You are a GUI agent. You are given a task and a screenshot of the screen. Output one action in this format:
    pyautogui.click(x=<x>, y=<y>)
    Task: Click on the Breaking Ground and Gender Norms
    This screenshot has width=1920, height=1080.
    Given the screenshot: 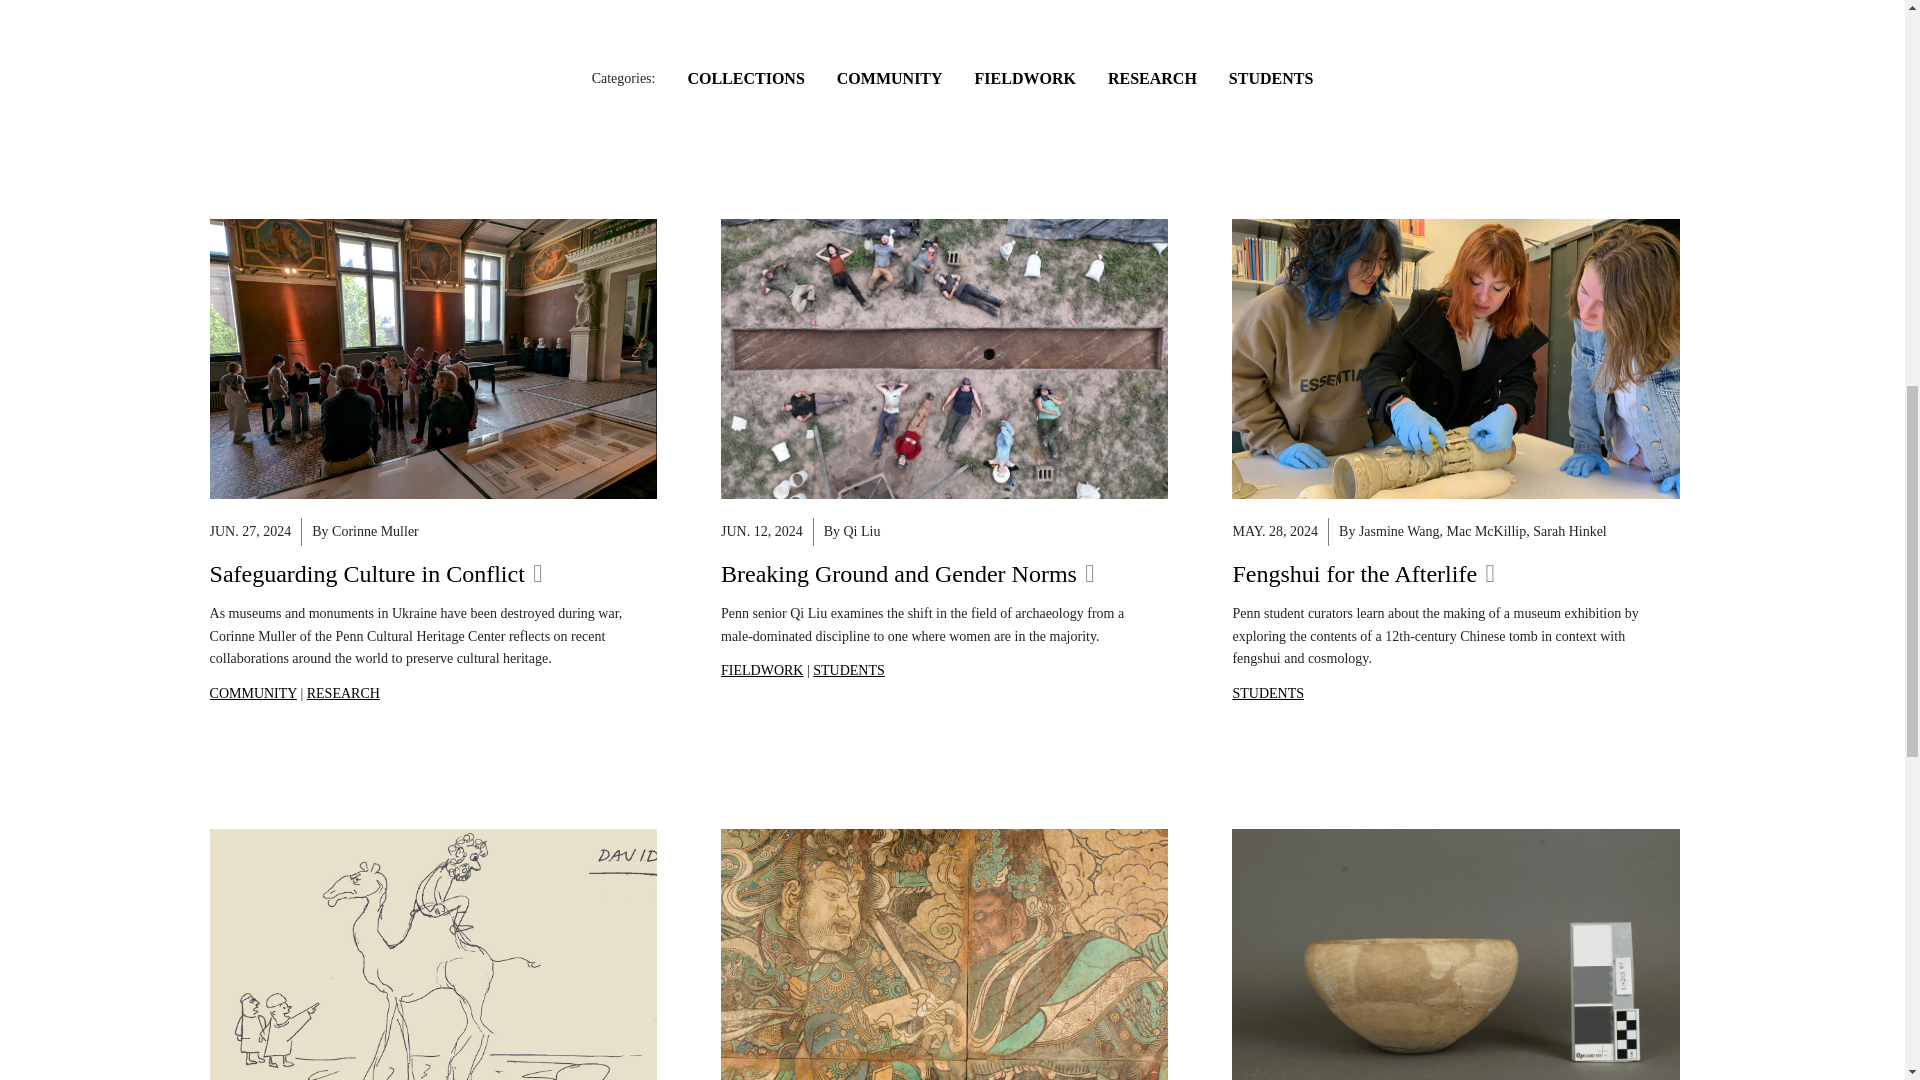 What is the action you would take?
    pyautogui.click(x=908, y=572)
    